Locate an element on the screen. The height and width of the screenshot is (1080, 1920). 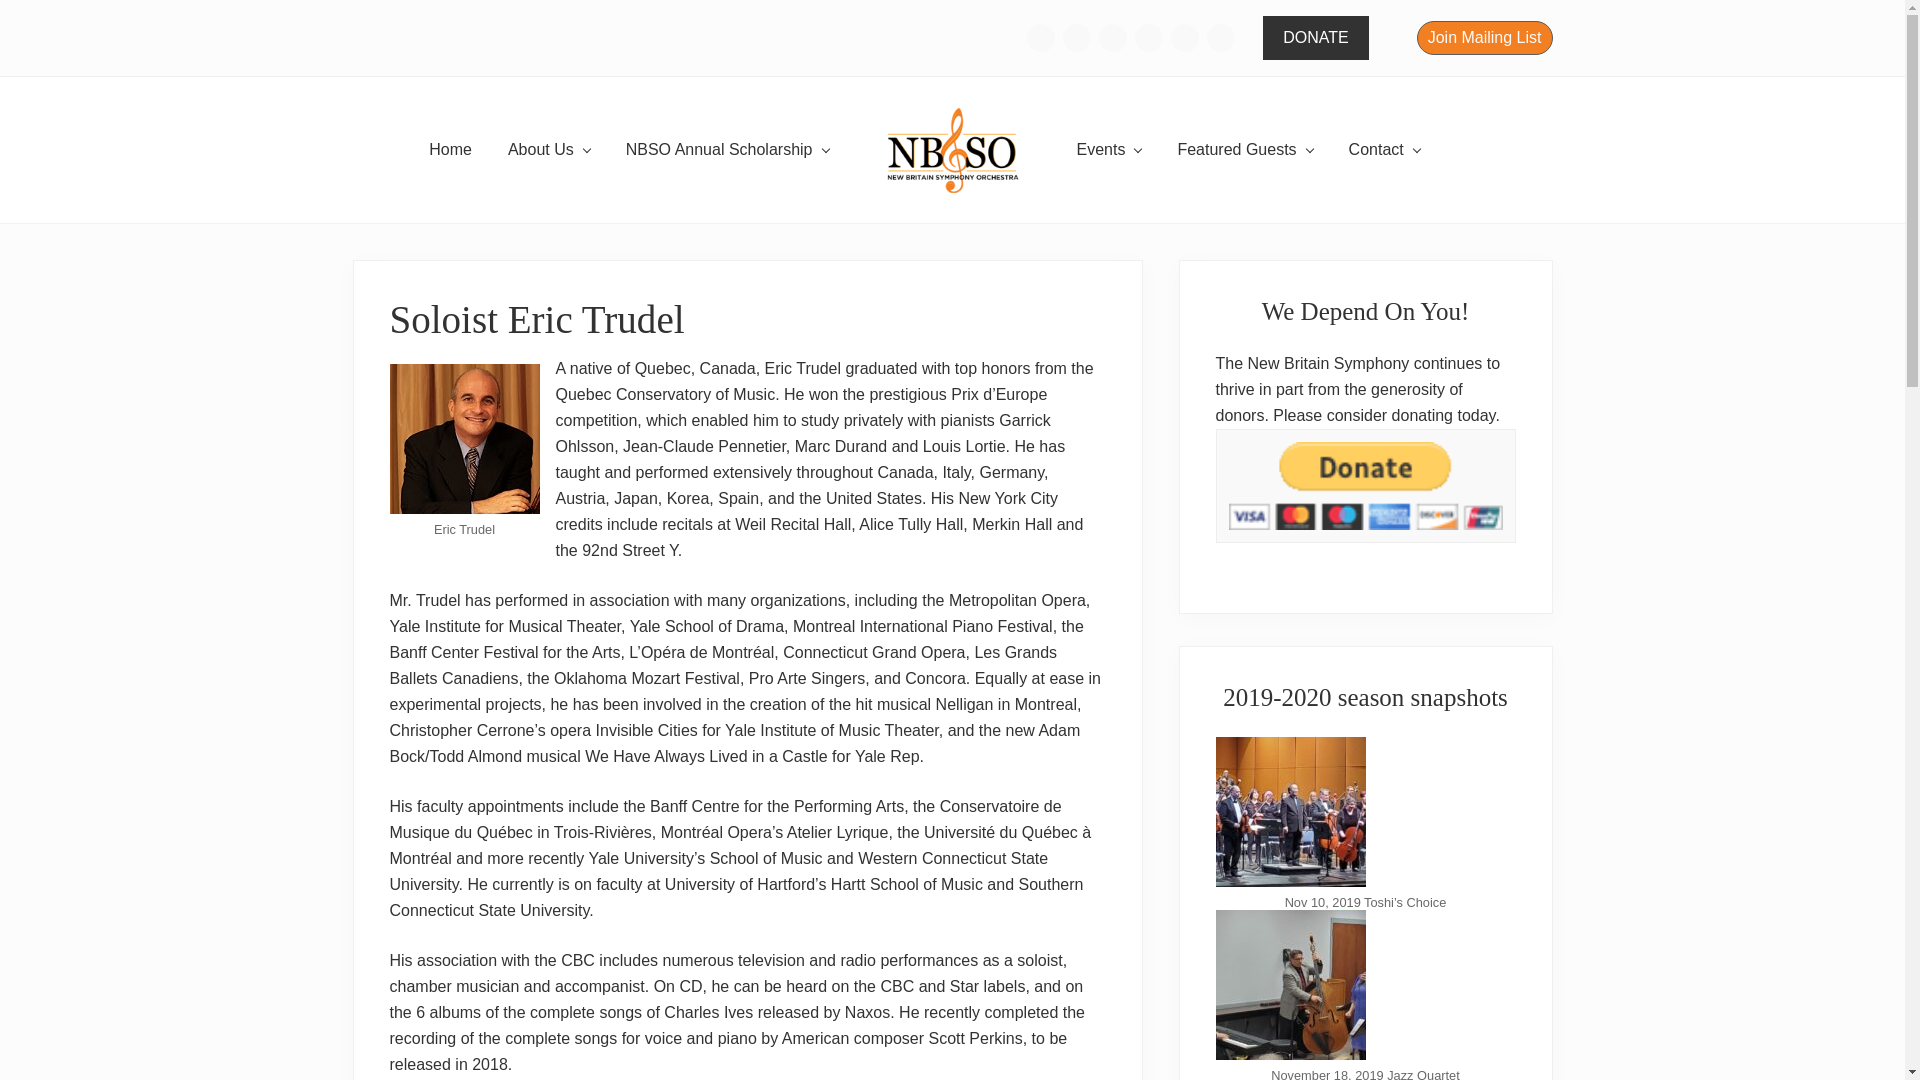
Home is located at coordinates (450, 150).